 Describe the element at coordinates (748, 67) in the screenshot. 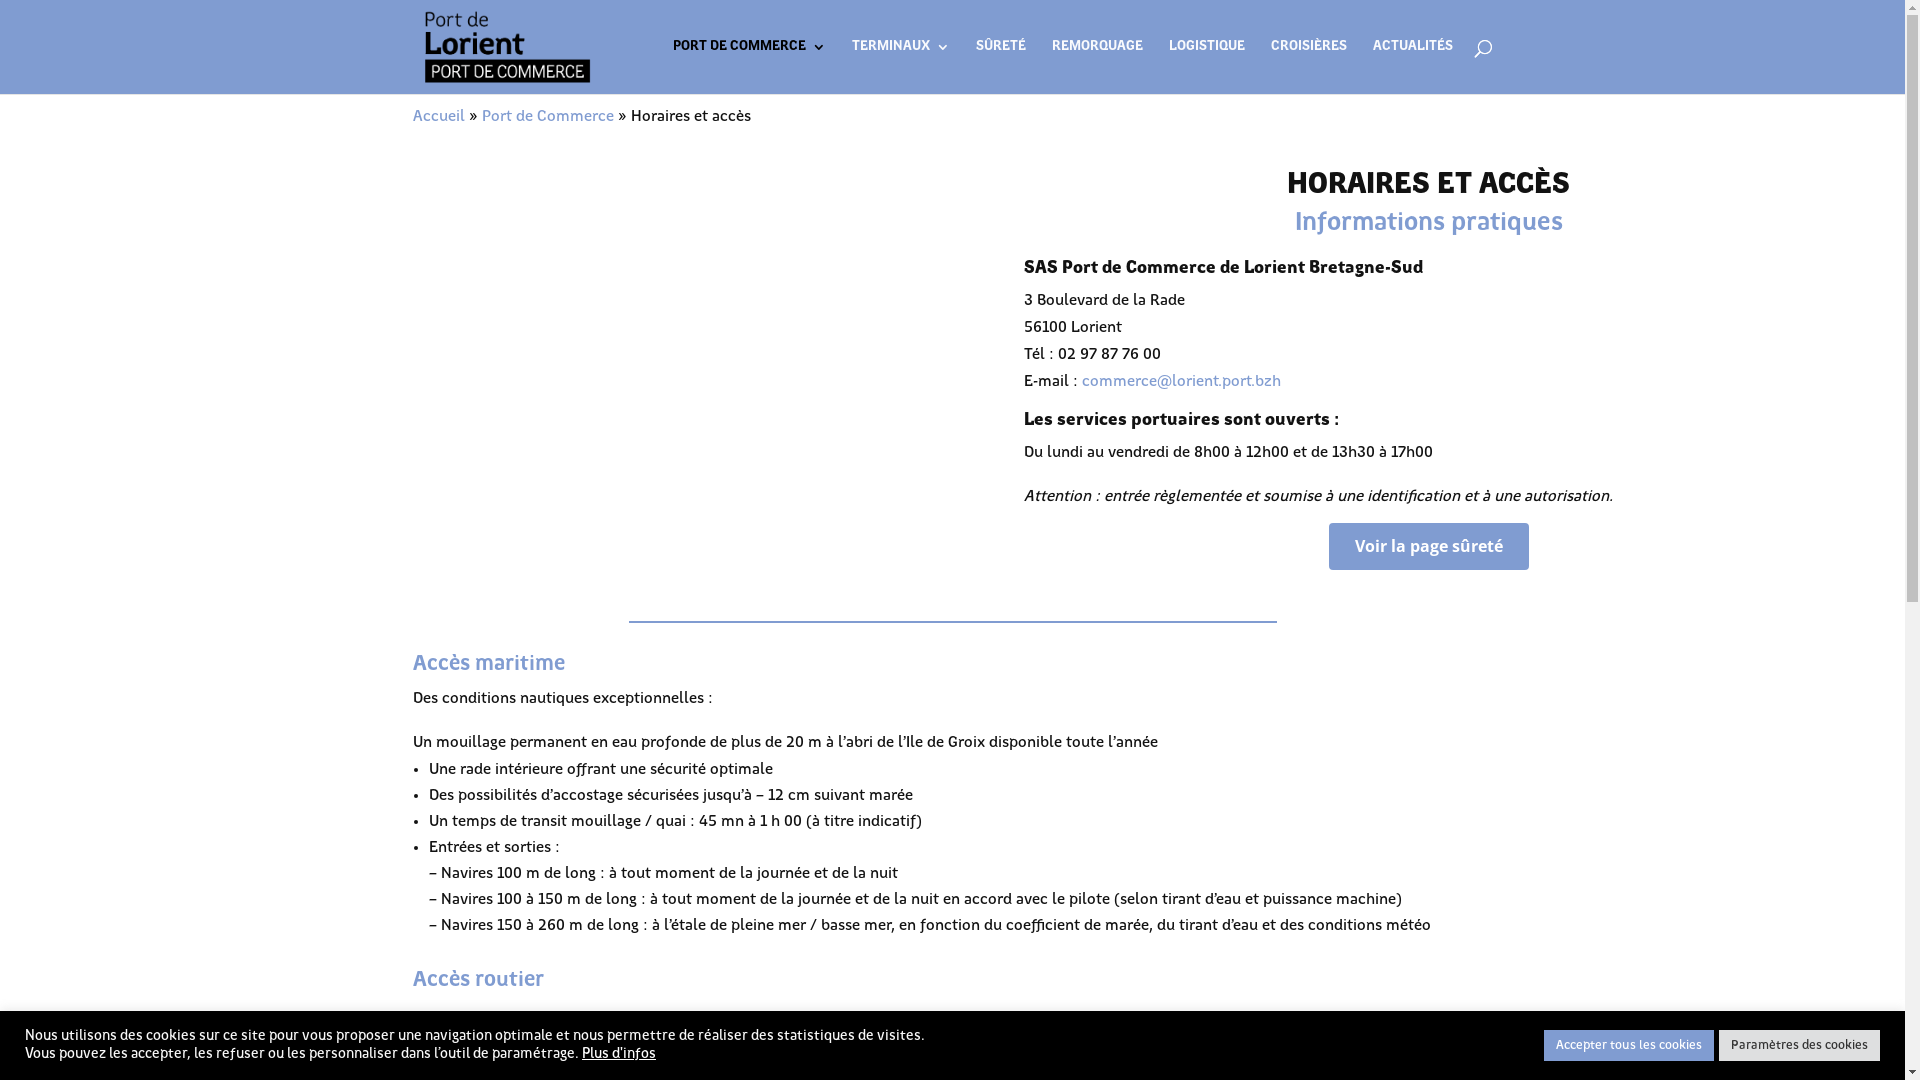

I see `PORT DE COMMERCE` at that location.